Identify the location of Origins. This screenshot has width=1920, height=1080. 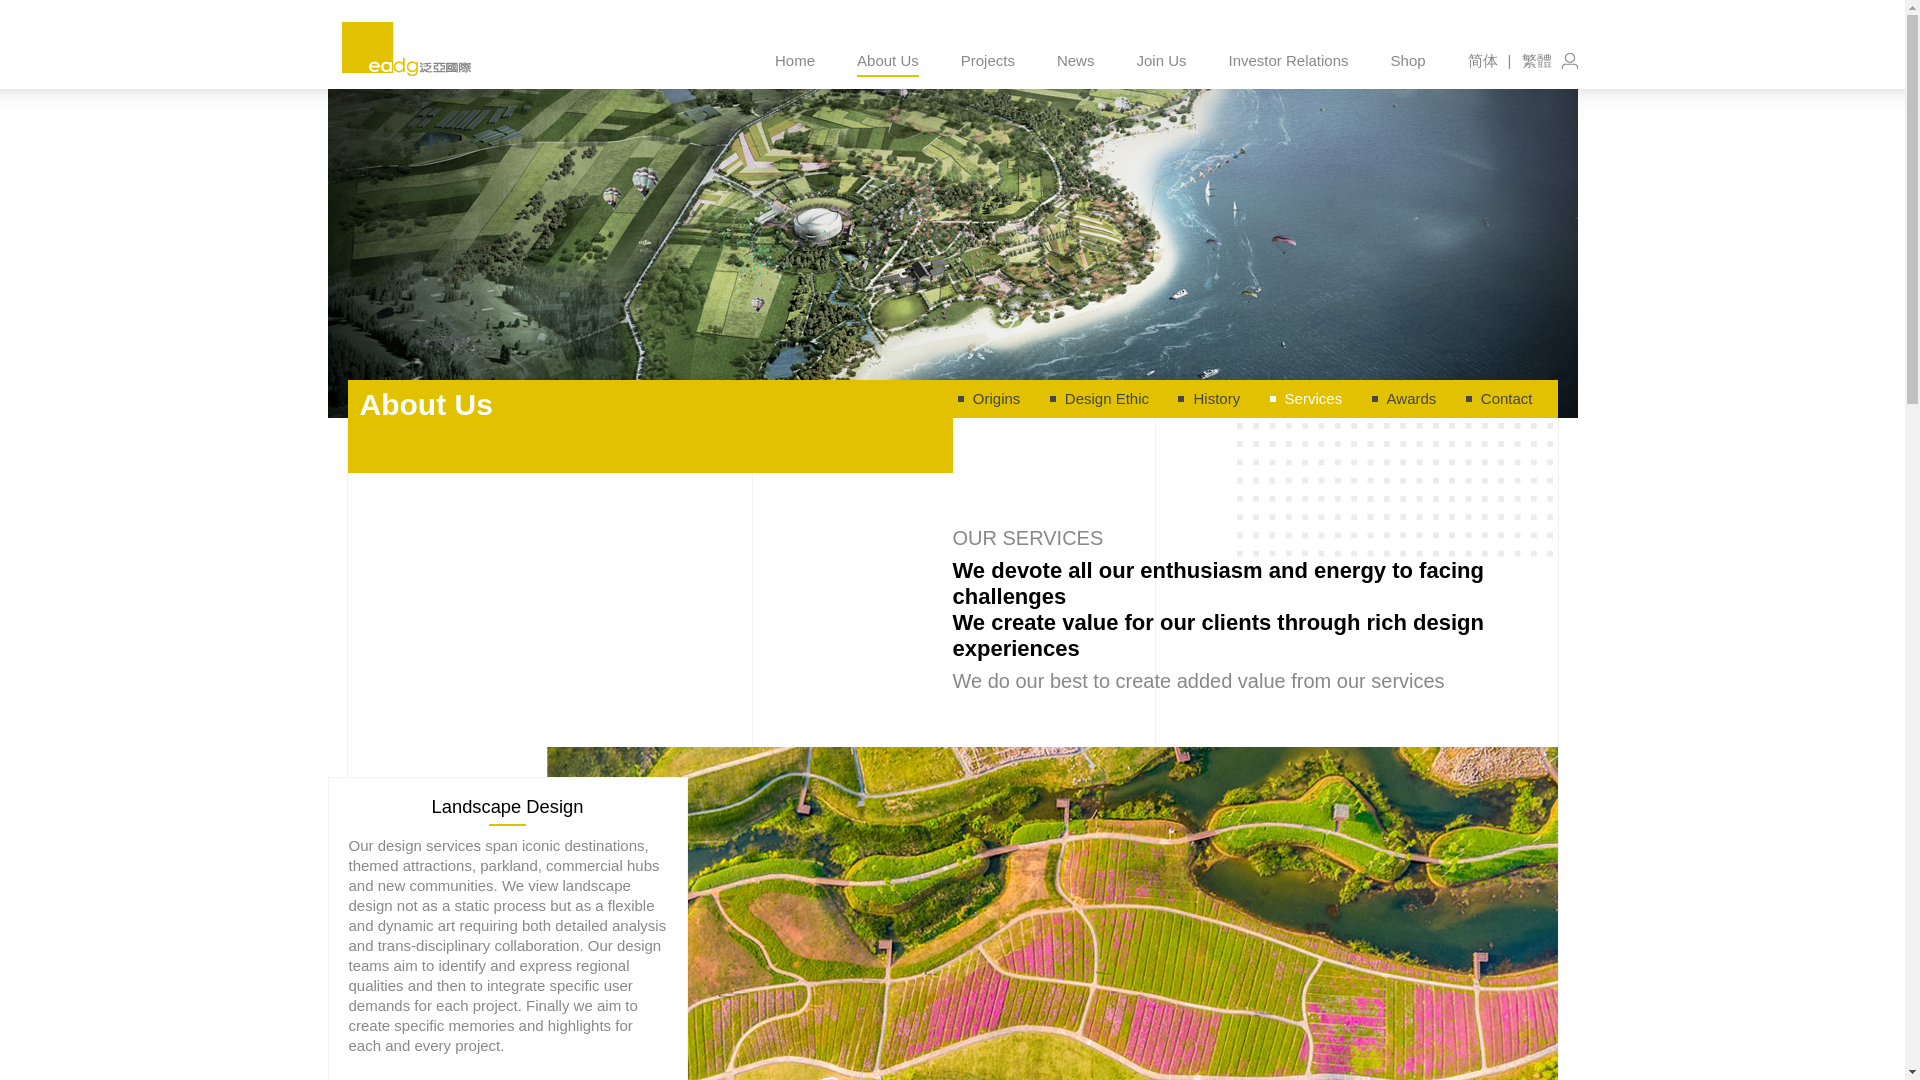
(1002, 398).